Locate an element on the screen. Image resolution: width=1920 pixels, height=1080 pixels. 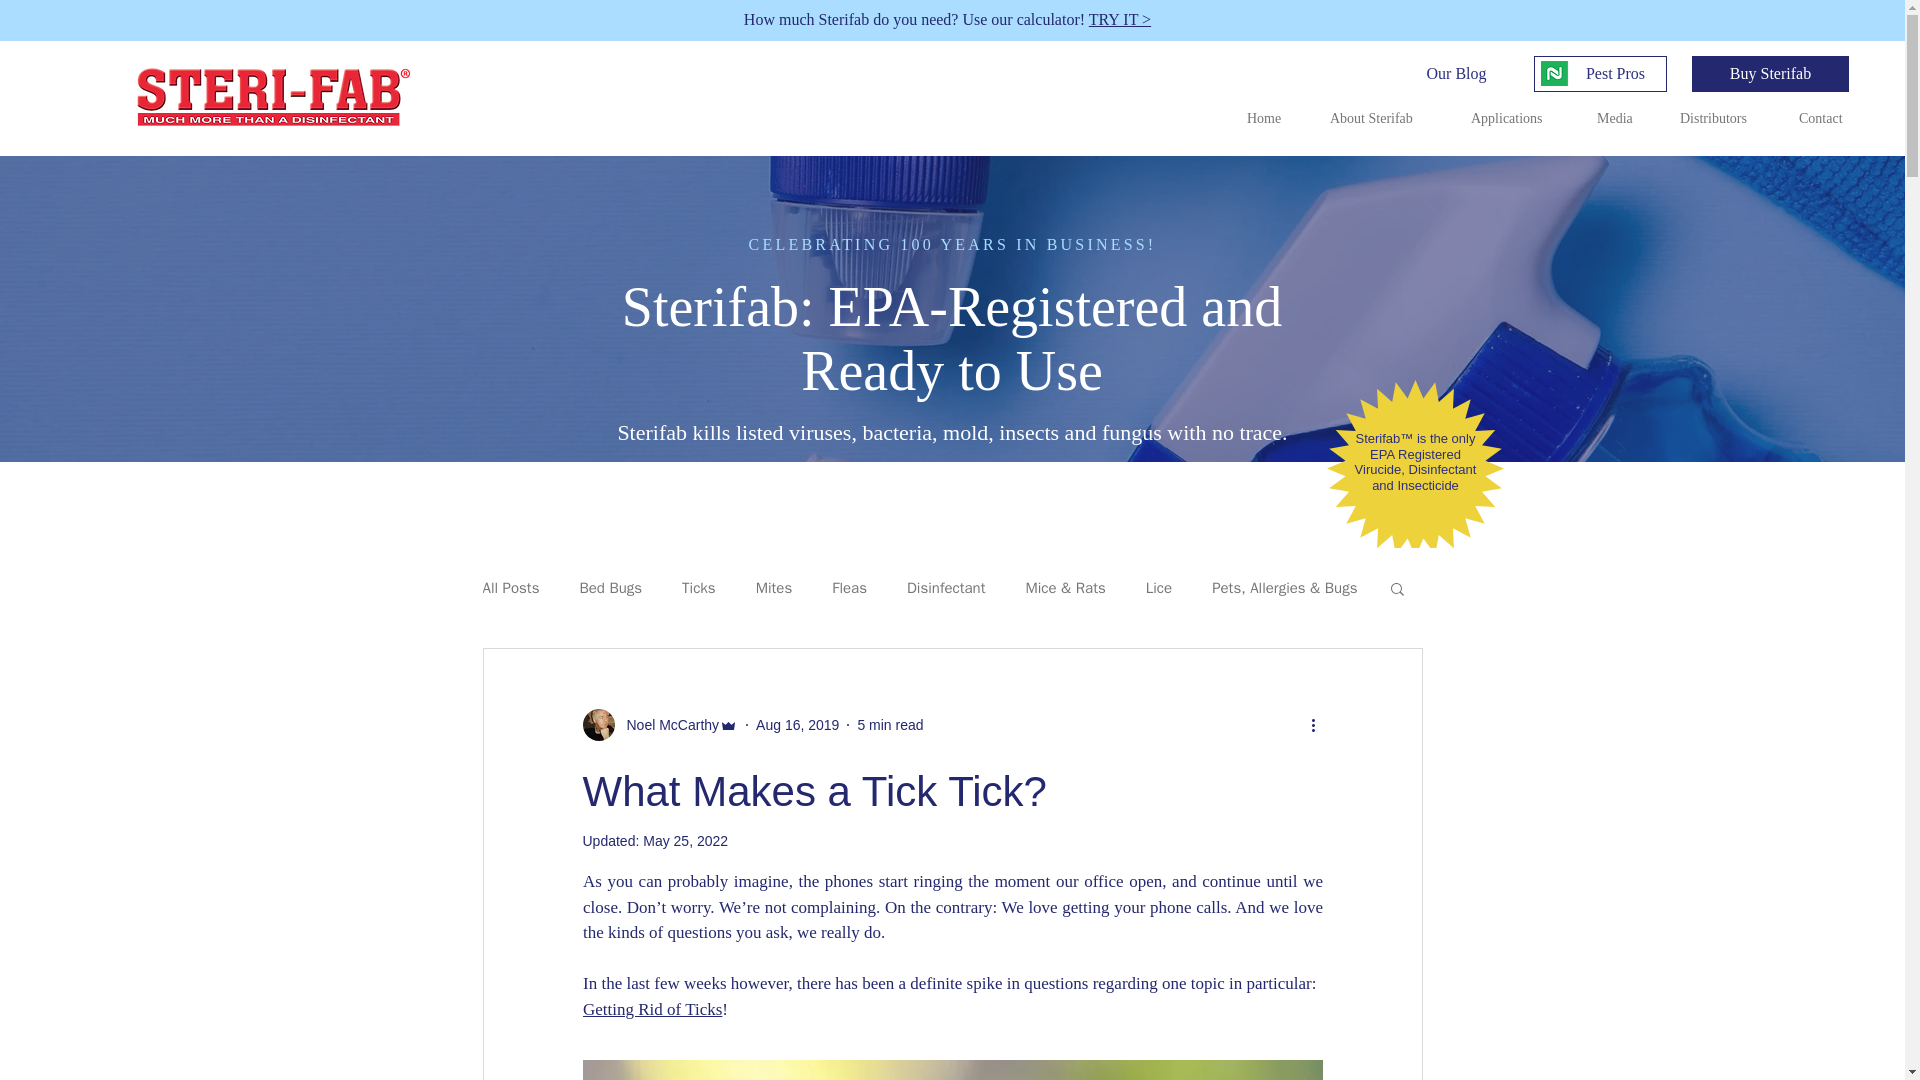
All Posts is located at coordinates (510, 587).